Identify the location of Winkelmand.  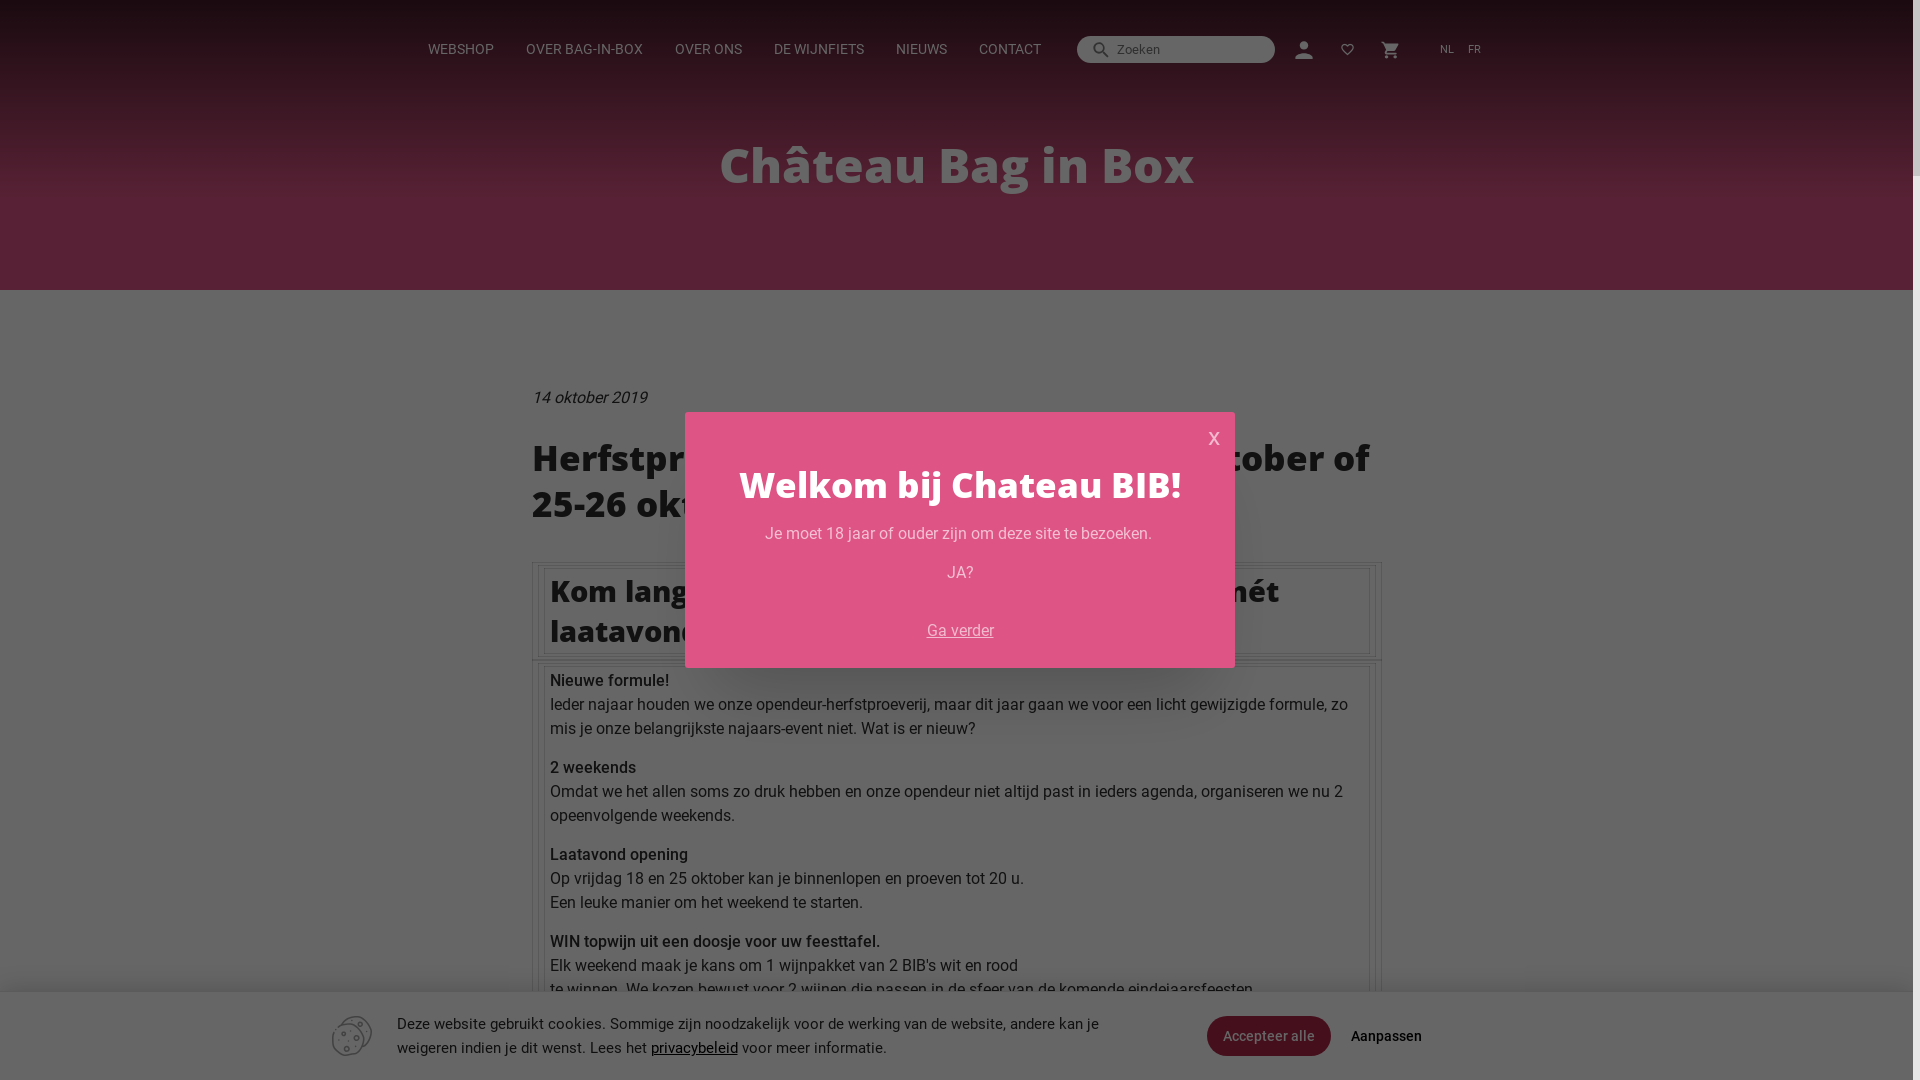
(1390, 50).